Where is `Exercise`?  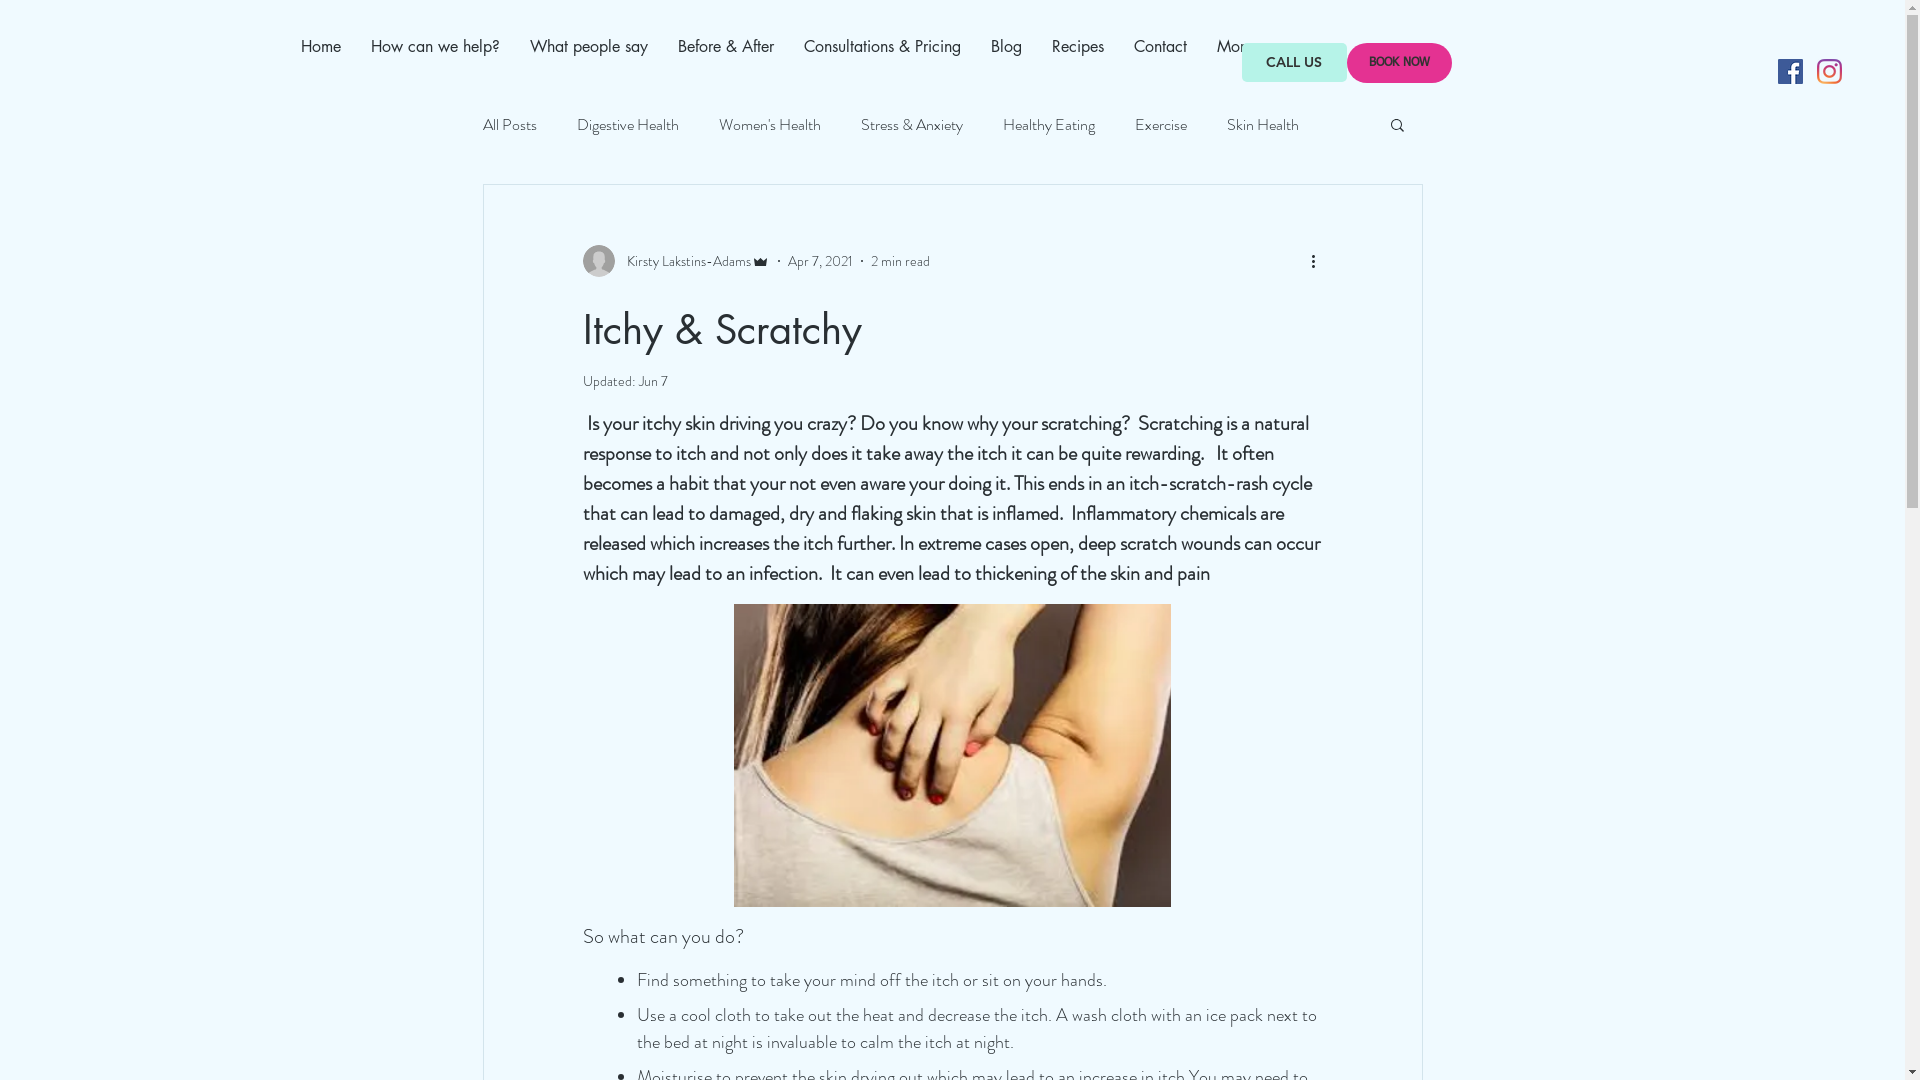
Exercise is located at coordinates (1160, 124).